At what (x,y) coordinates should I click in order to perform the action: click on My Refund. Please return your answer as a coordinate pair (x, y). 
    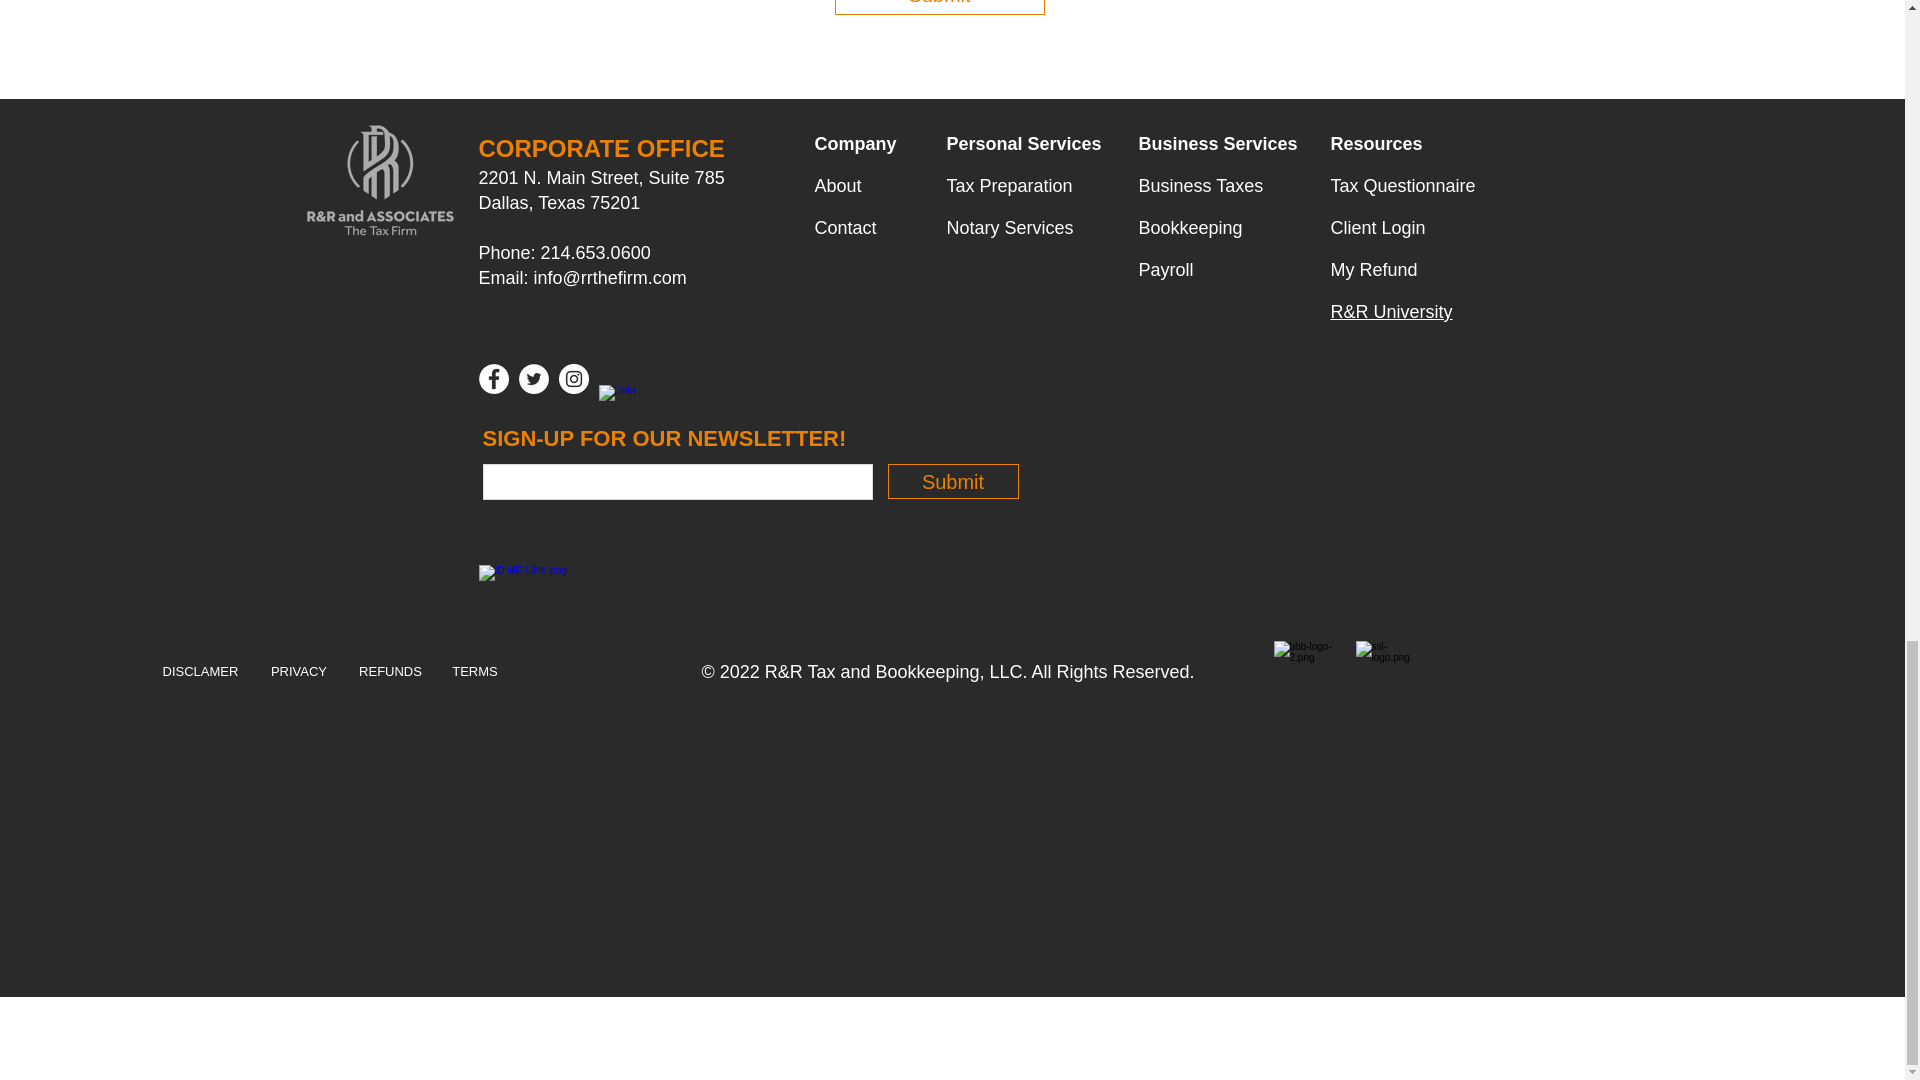
    Looking at the image, I should click on (1373, 270).